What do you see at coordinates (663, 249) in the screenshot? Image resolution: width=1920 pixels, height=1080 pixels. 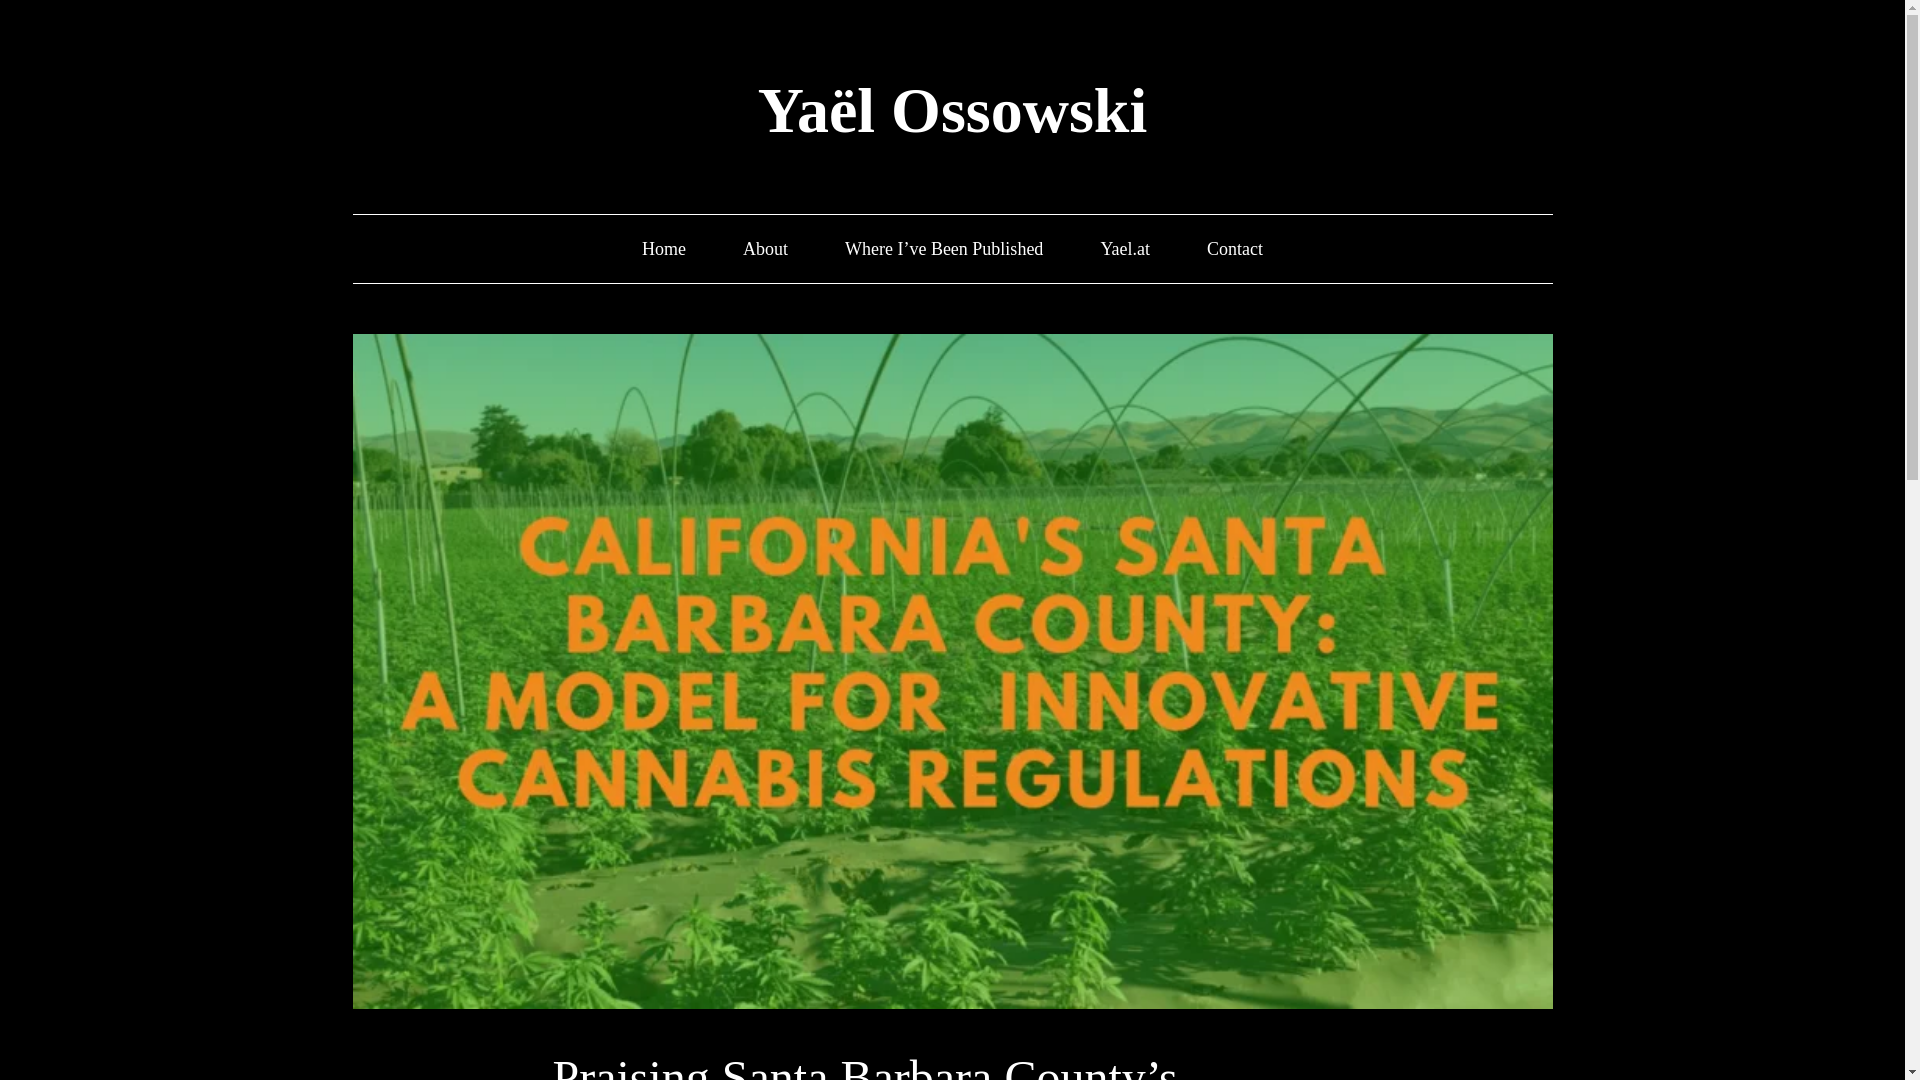 I see `Home` at bounding box center [663, 249].